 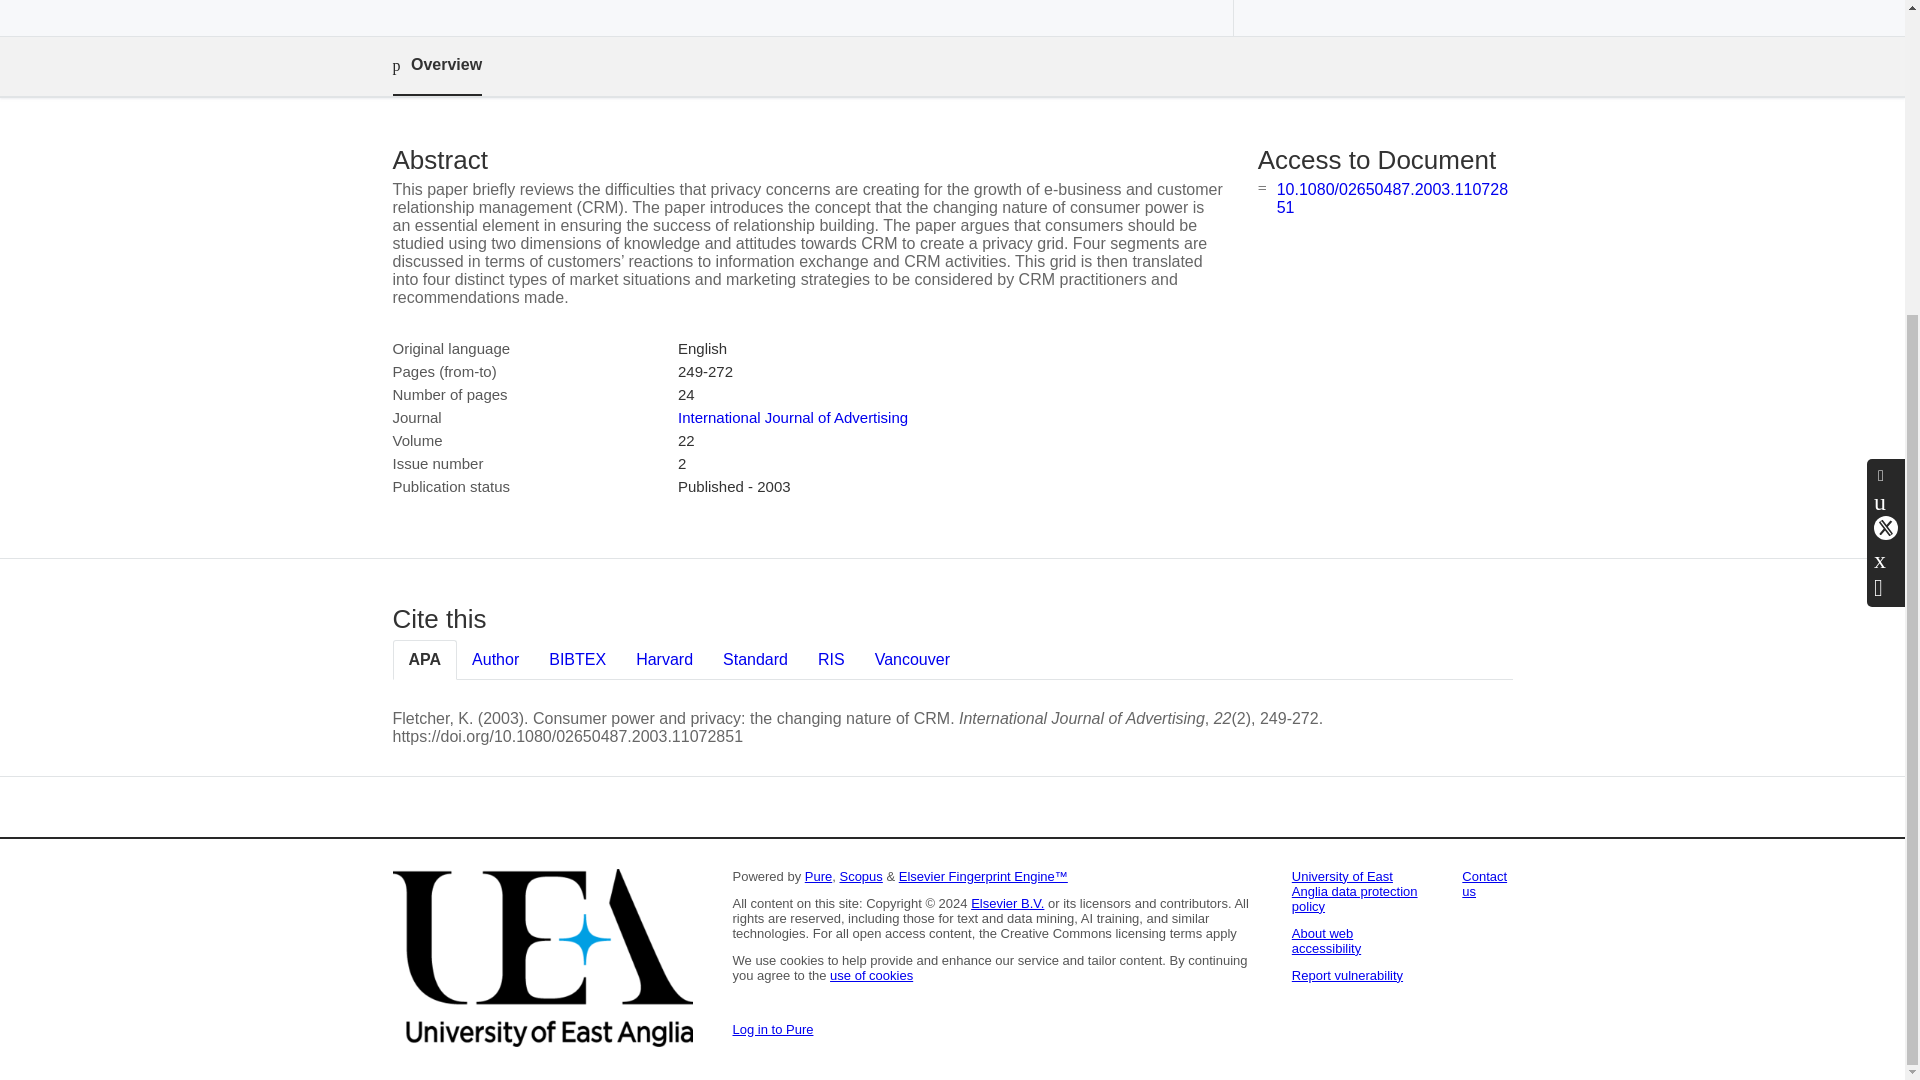 What do you see at coordinates (1484, 884) in the screenshot?
I see `Contact us` at bounding box center [1484, 884].